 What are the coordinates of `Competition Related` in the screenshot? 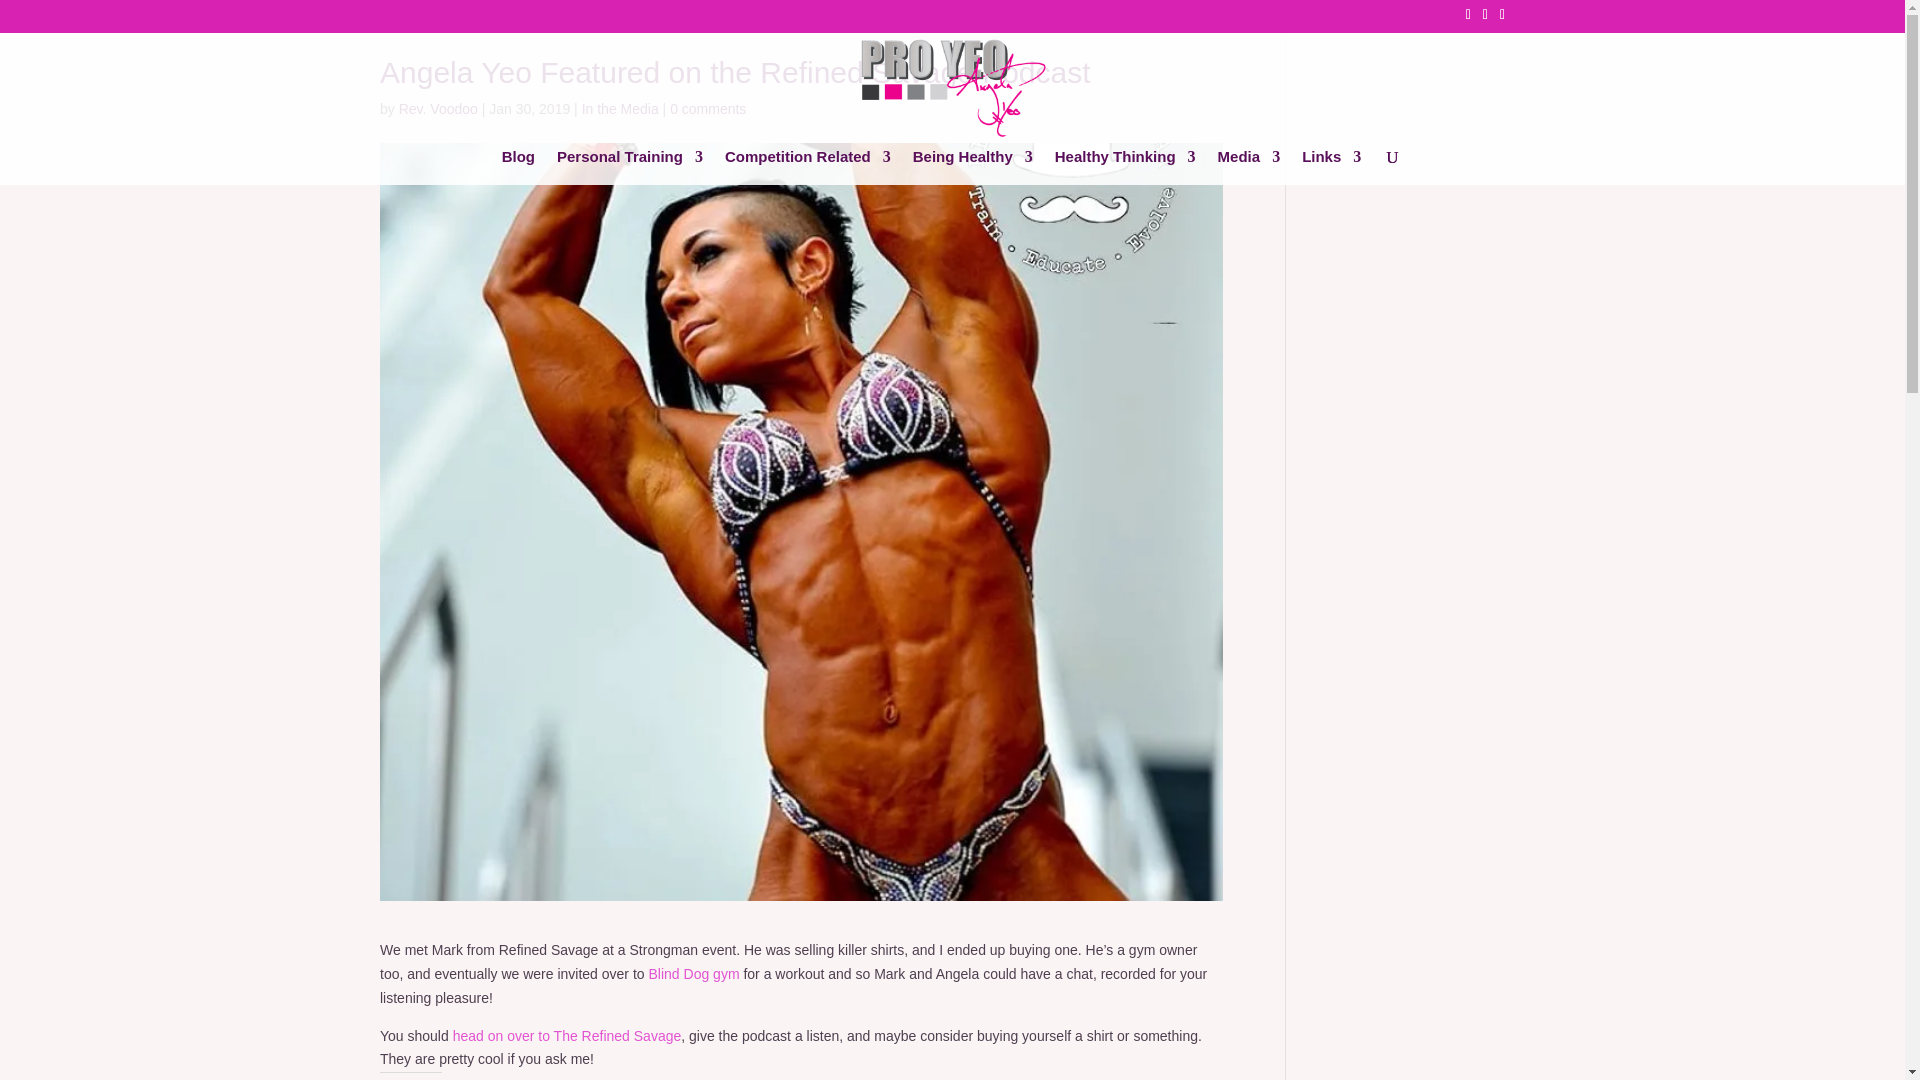 It's located at (808, 167).